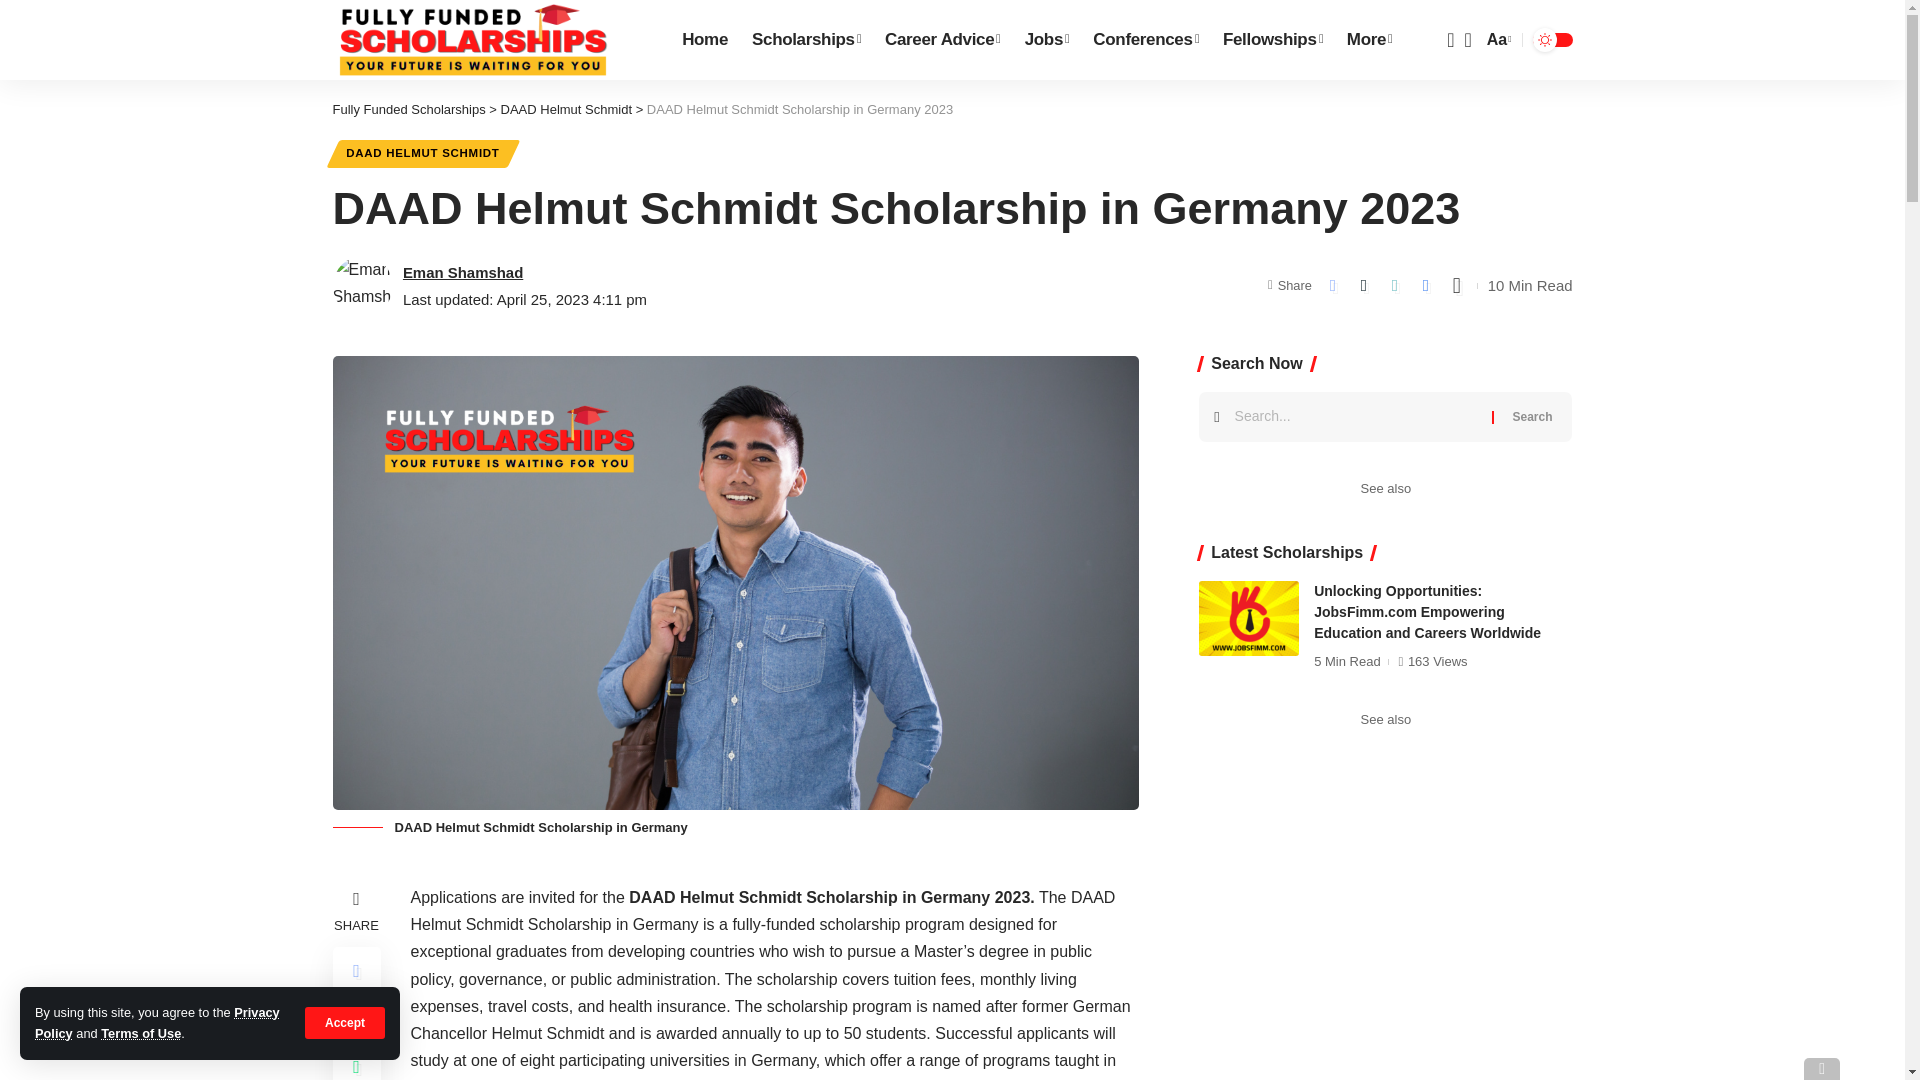  Describe the element at coordinates (806, 40) in the screenshot. I see `Scholarships` at that location.